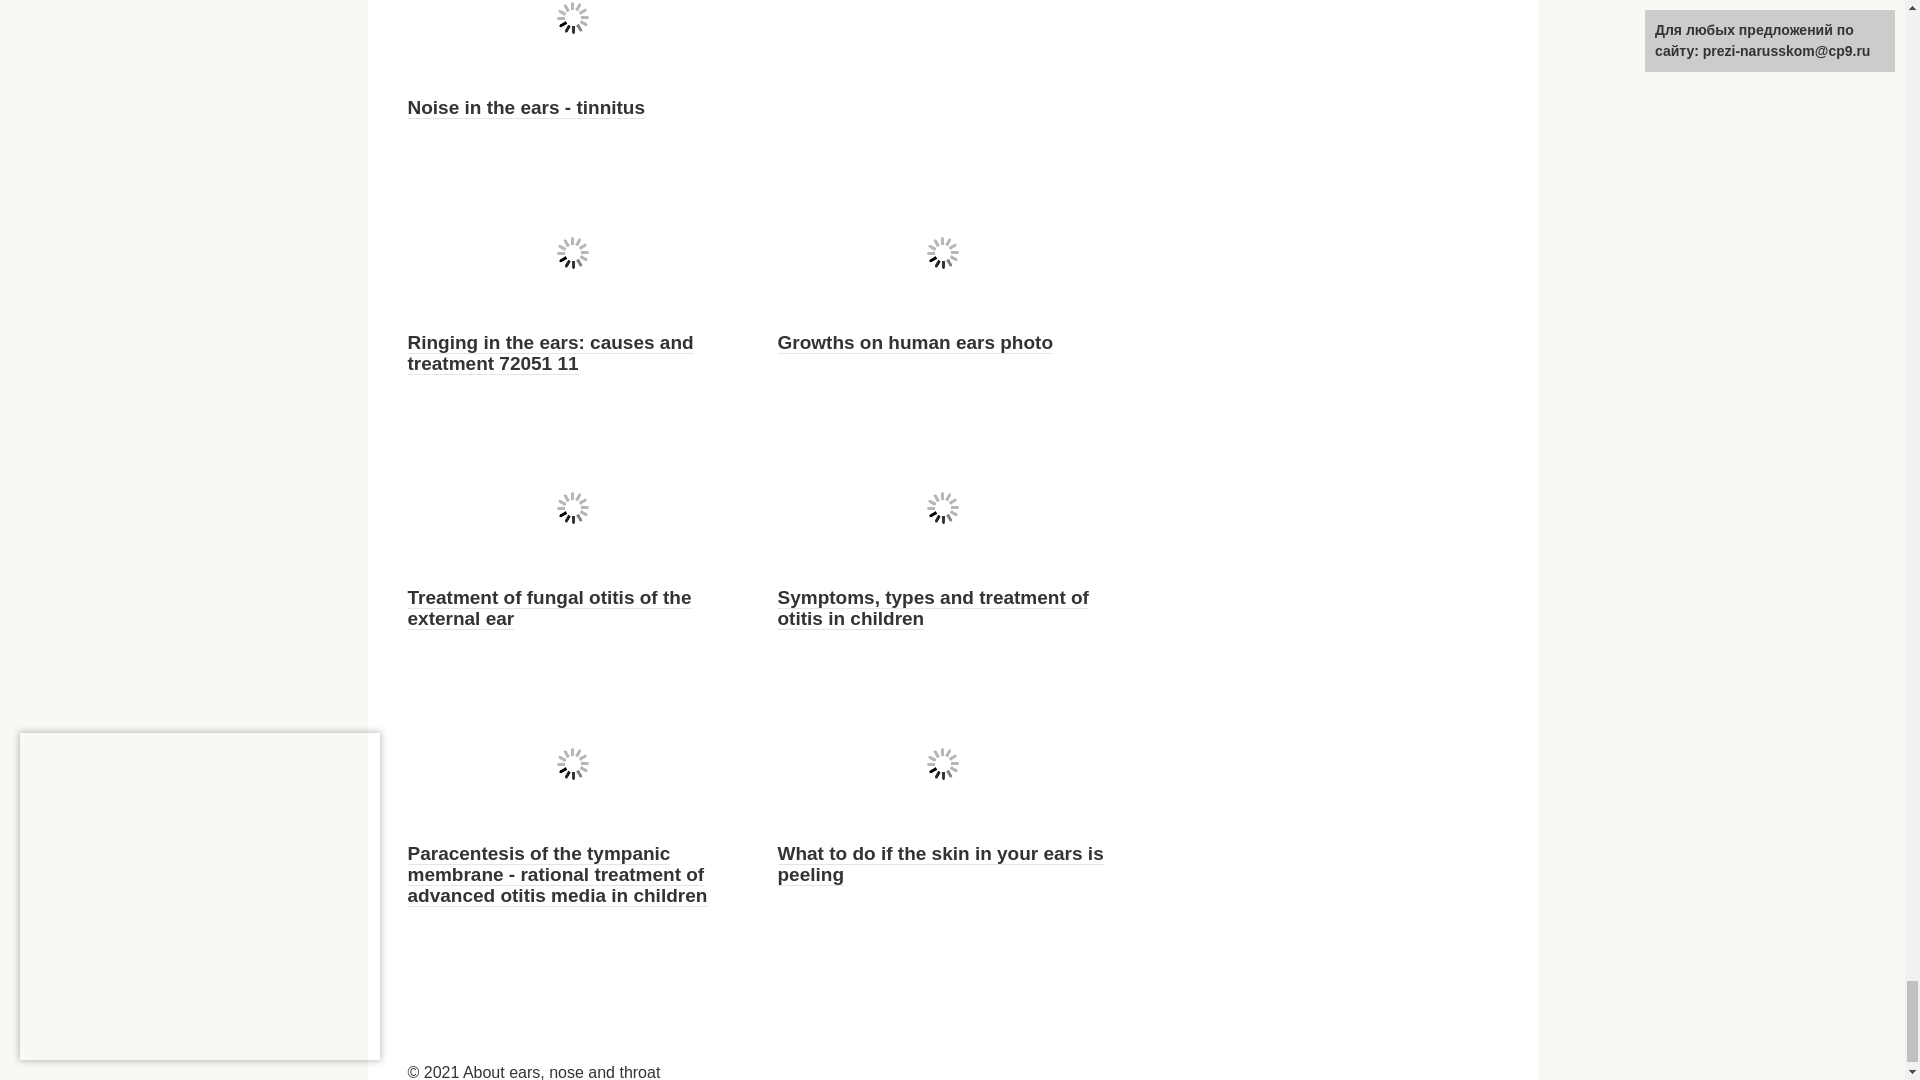 The height and width of the screenshot is (1080, 1920). Describe the element at coordinates (932, 608) in the screenshot. I see `Symptoms, types and treatment of otitis in children` at that location.